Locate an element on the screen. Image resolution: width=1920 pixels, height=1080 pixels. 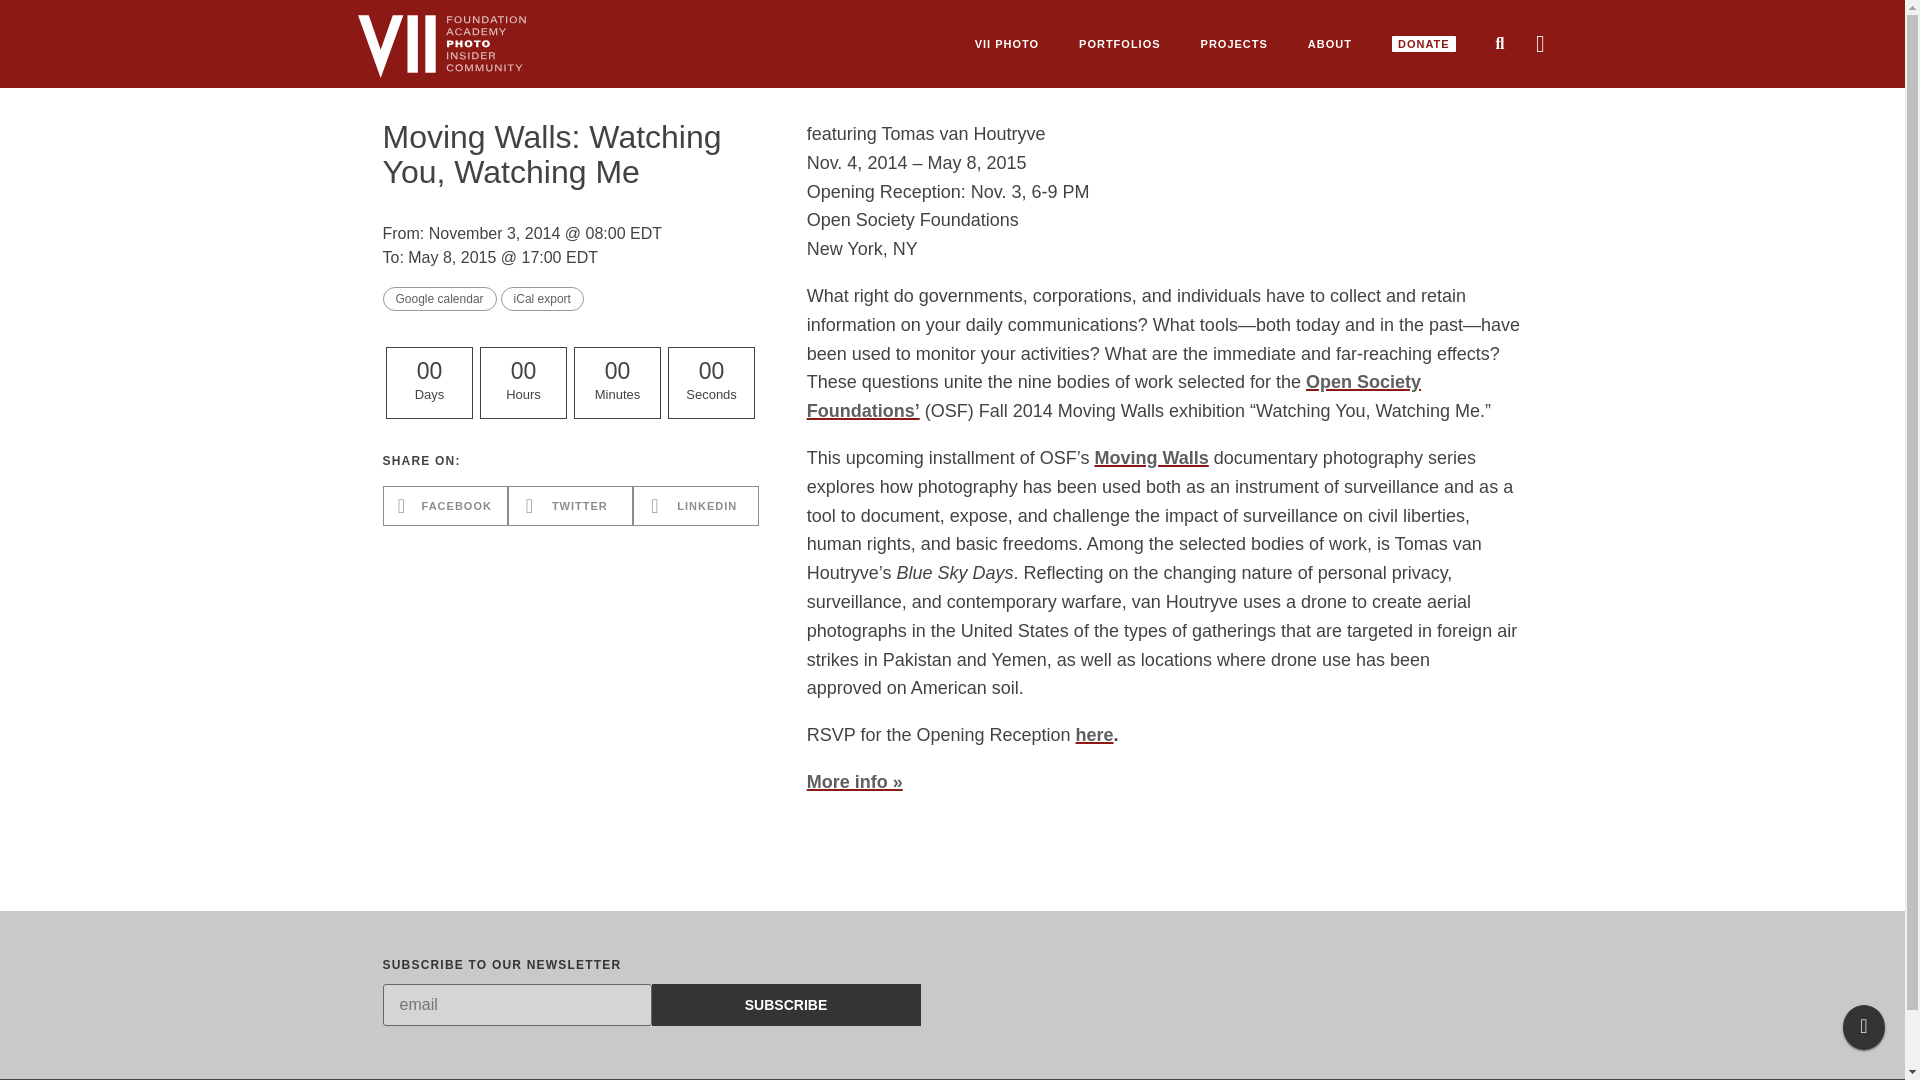
Export as iCal is located at coordinates (542, 299).